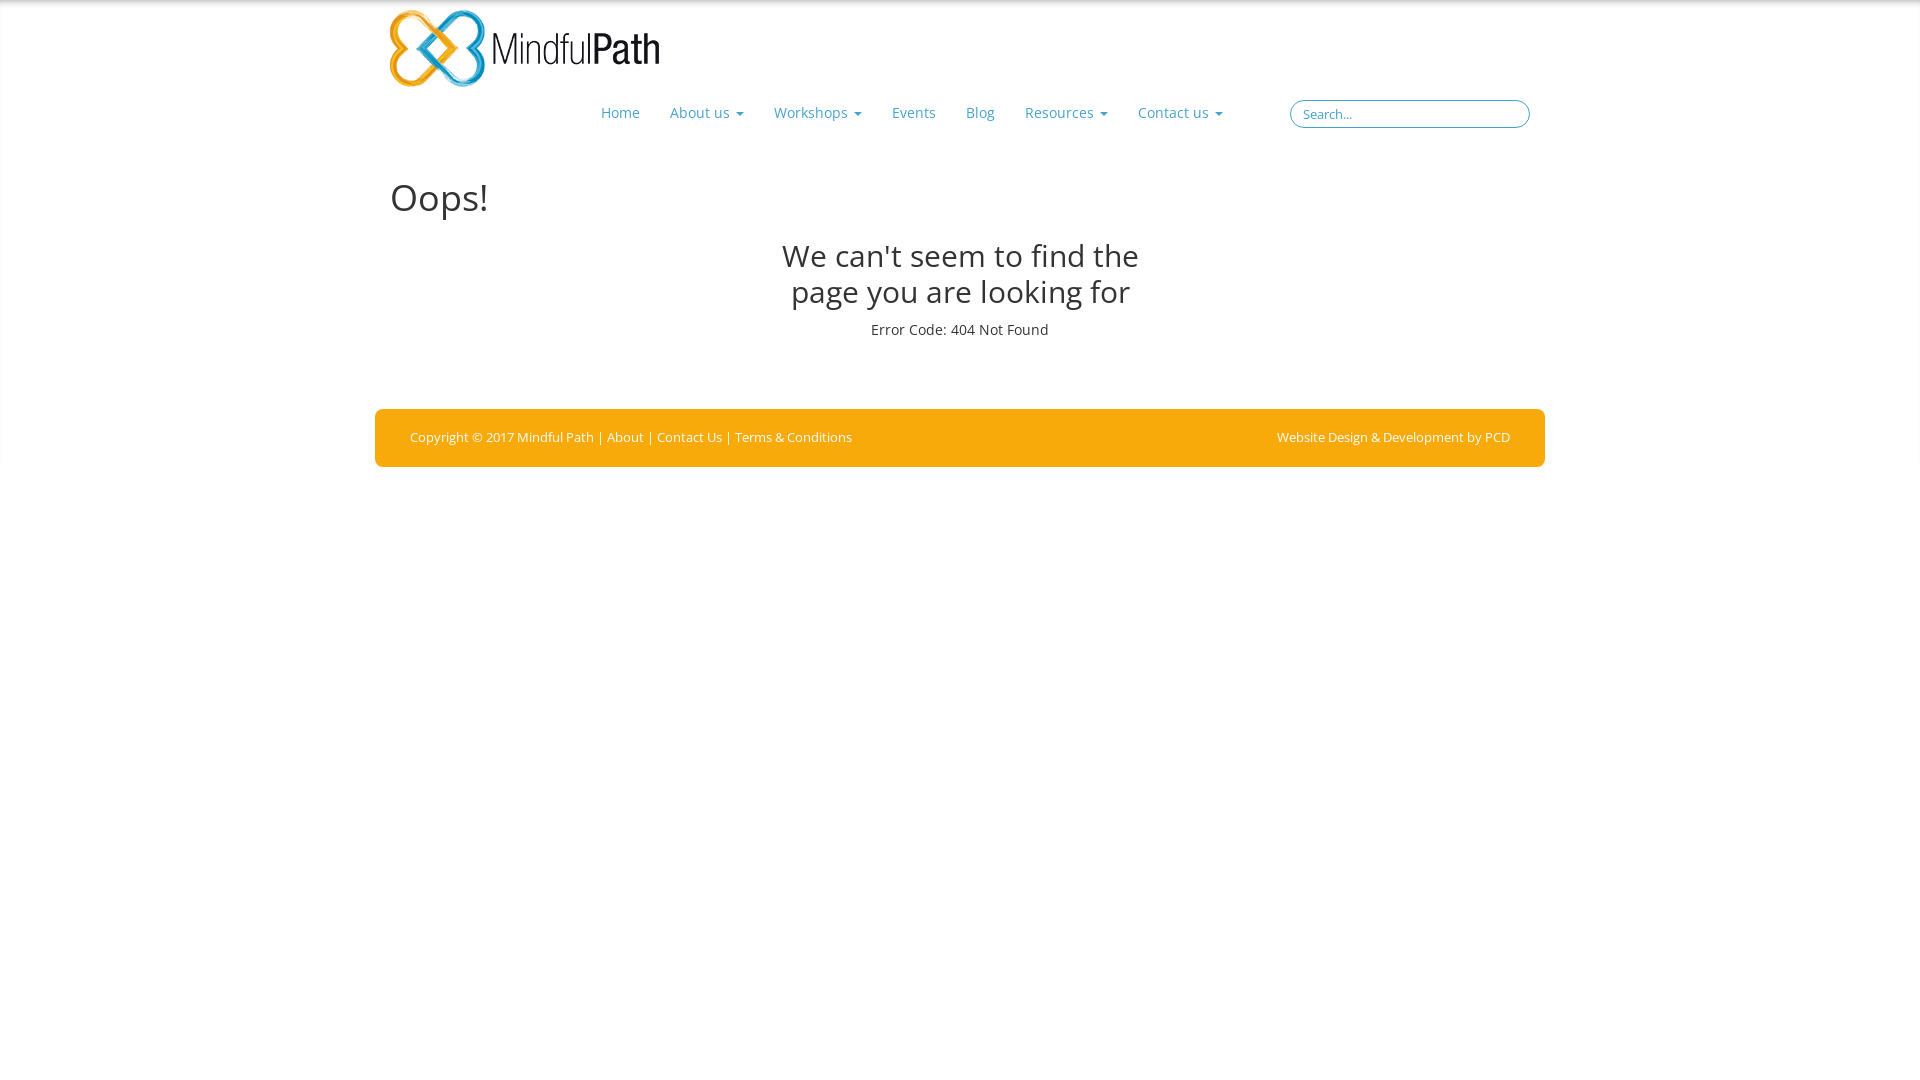  I want to click on Contact us, so click(1180, 113).